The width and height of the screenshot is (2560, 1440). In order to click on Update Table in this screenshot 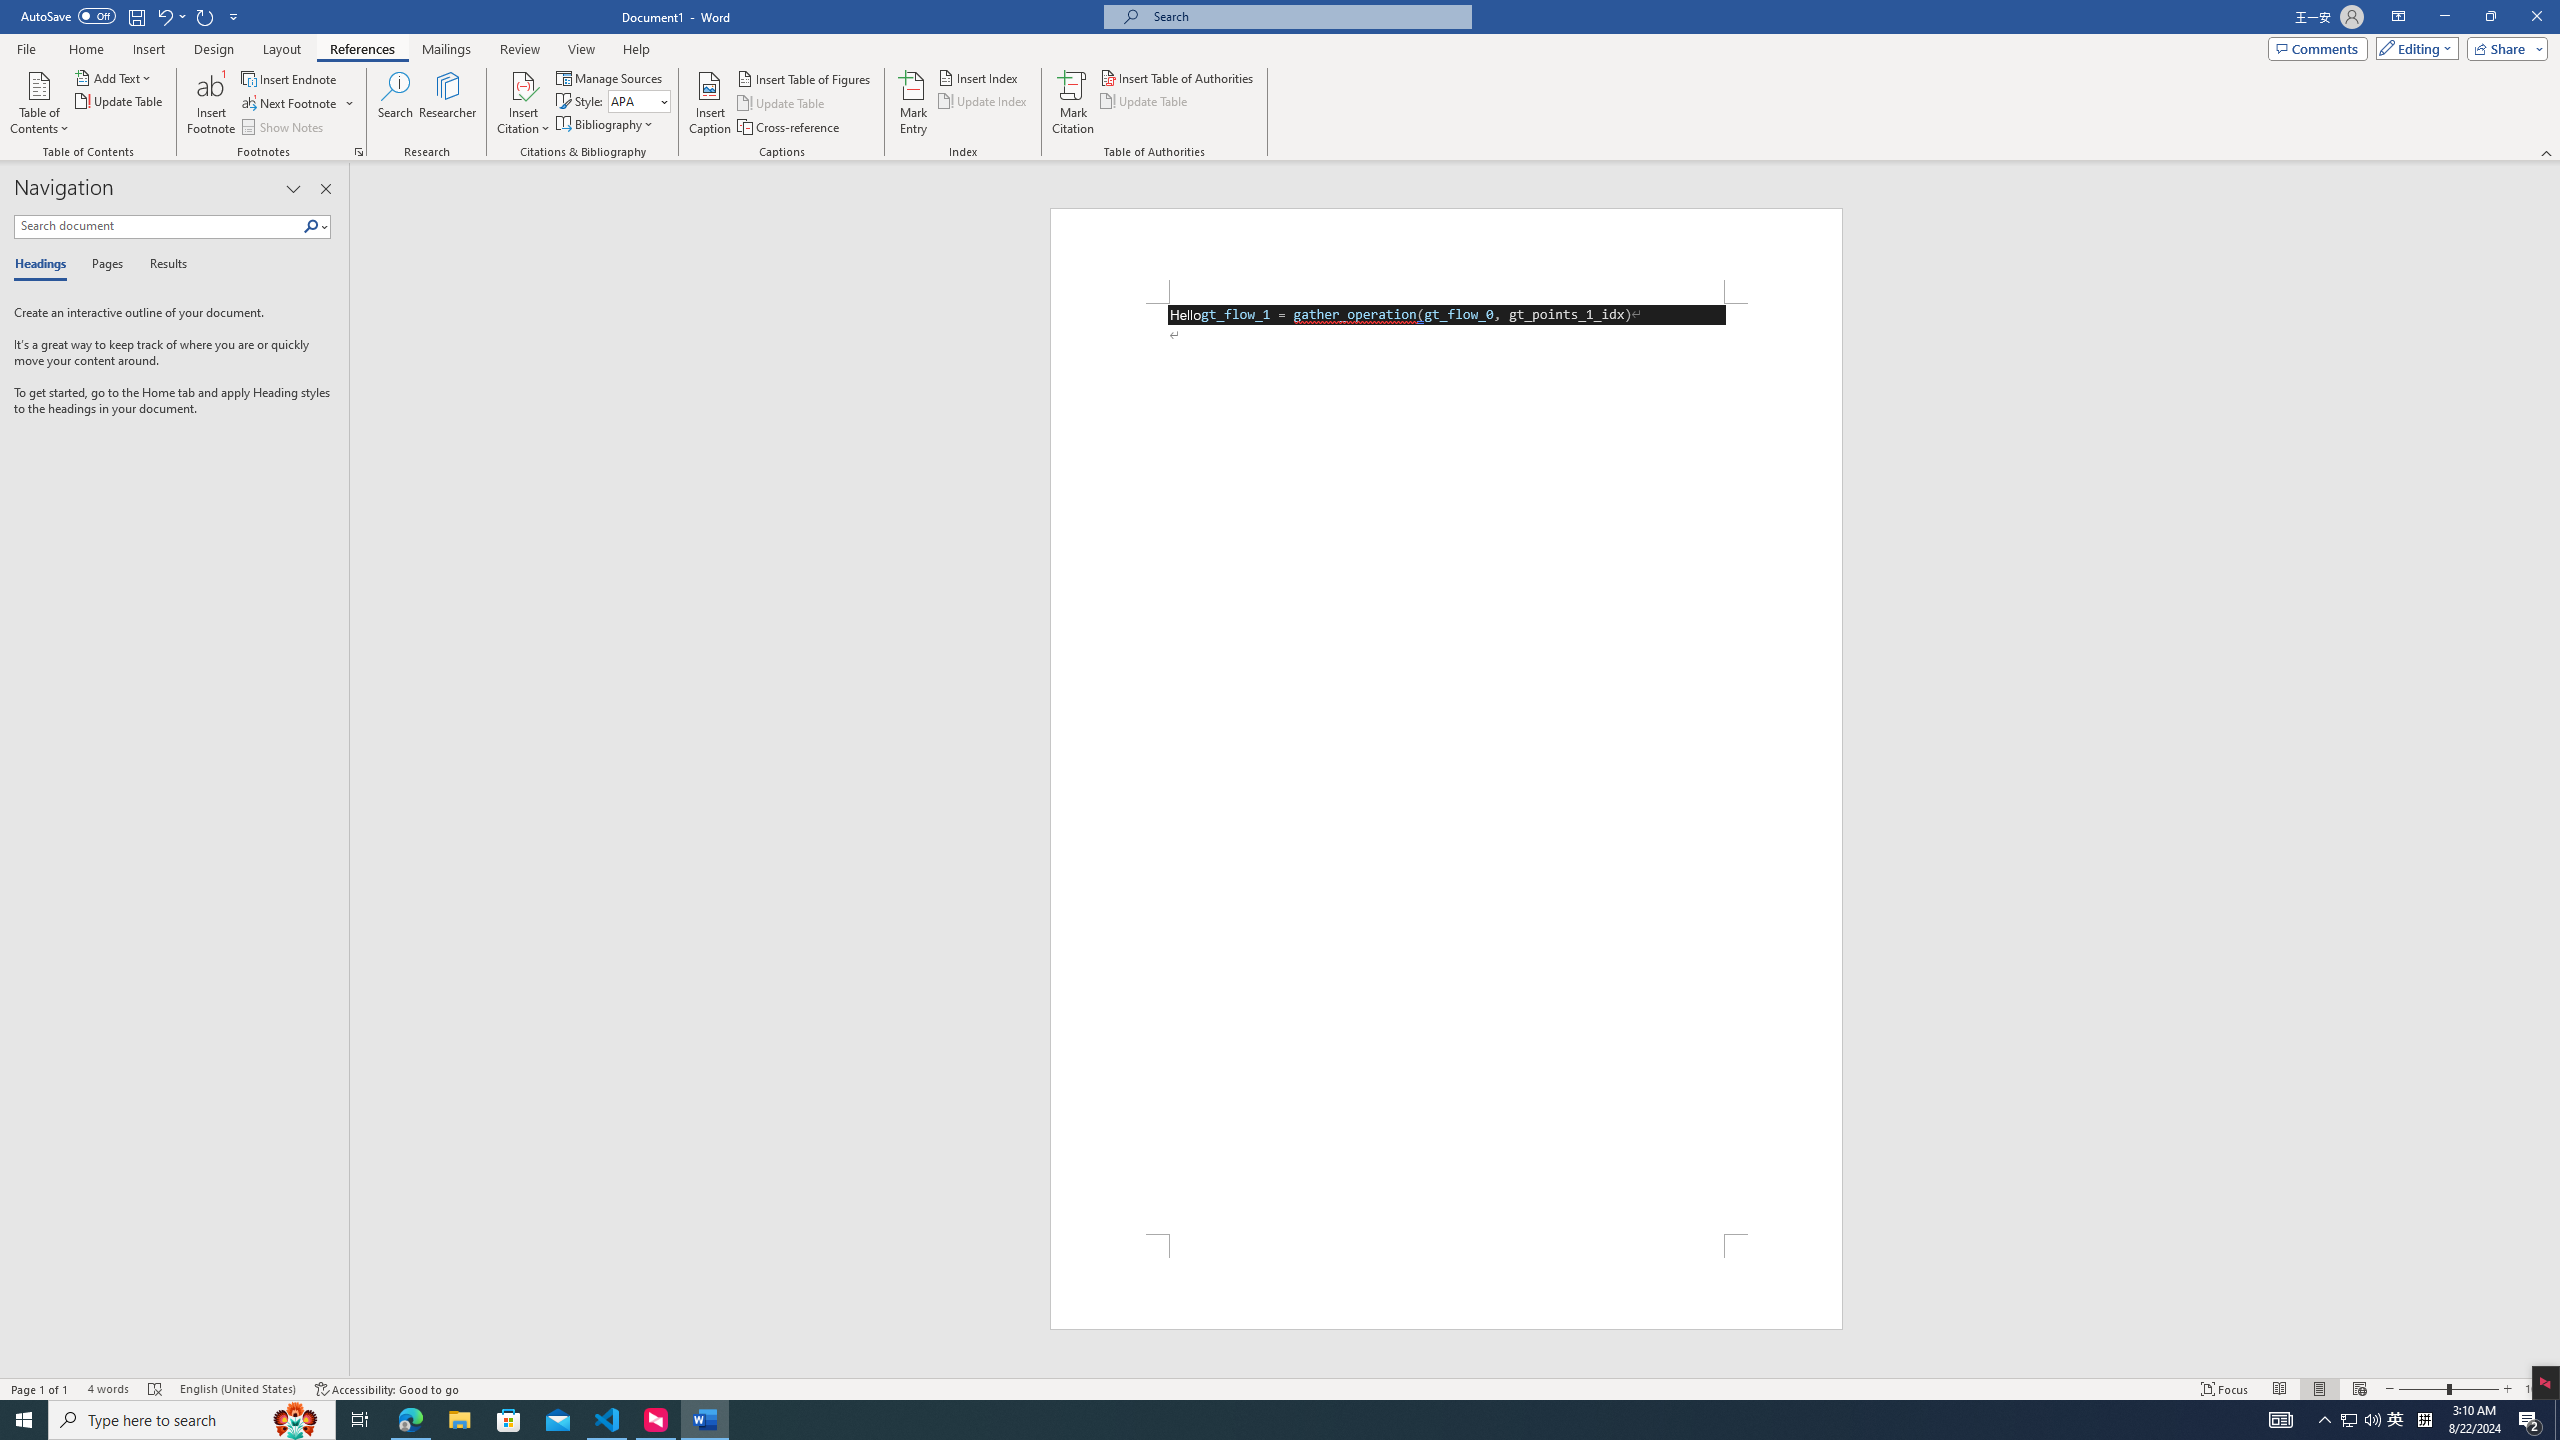, I will do `click(1145, 100)`.